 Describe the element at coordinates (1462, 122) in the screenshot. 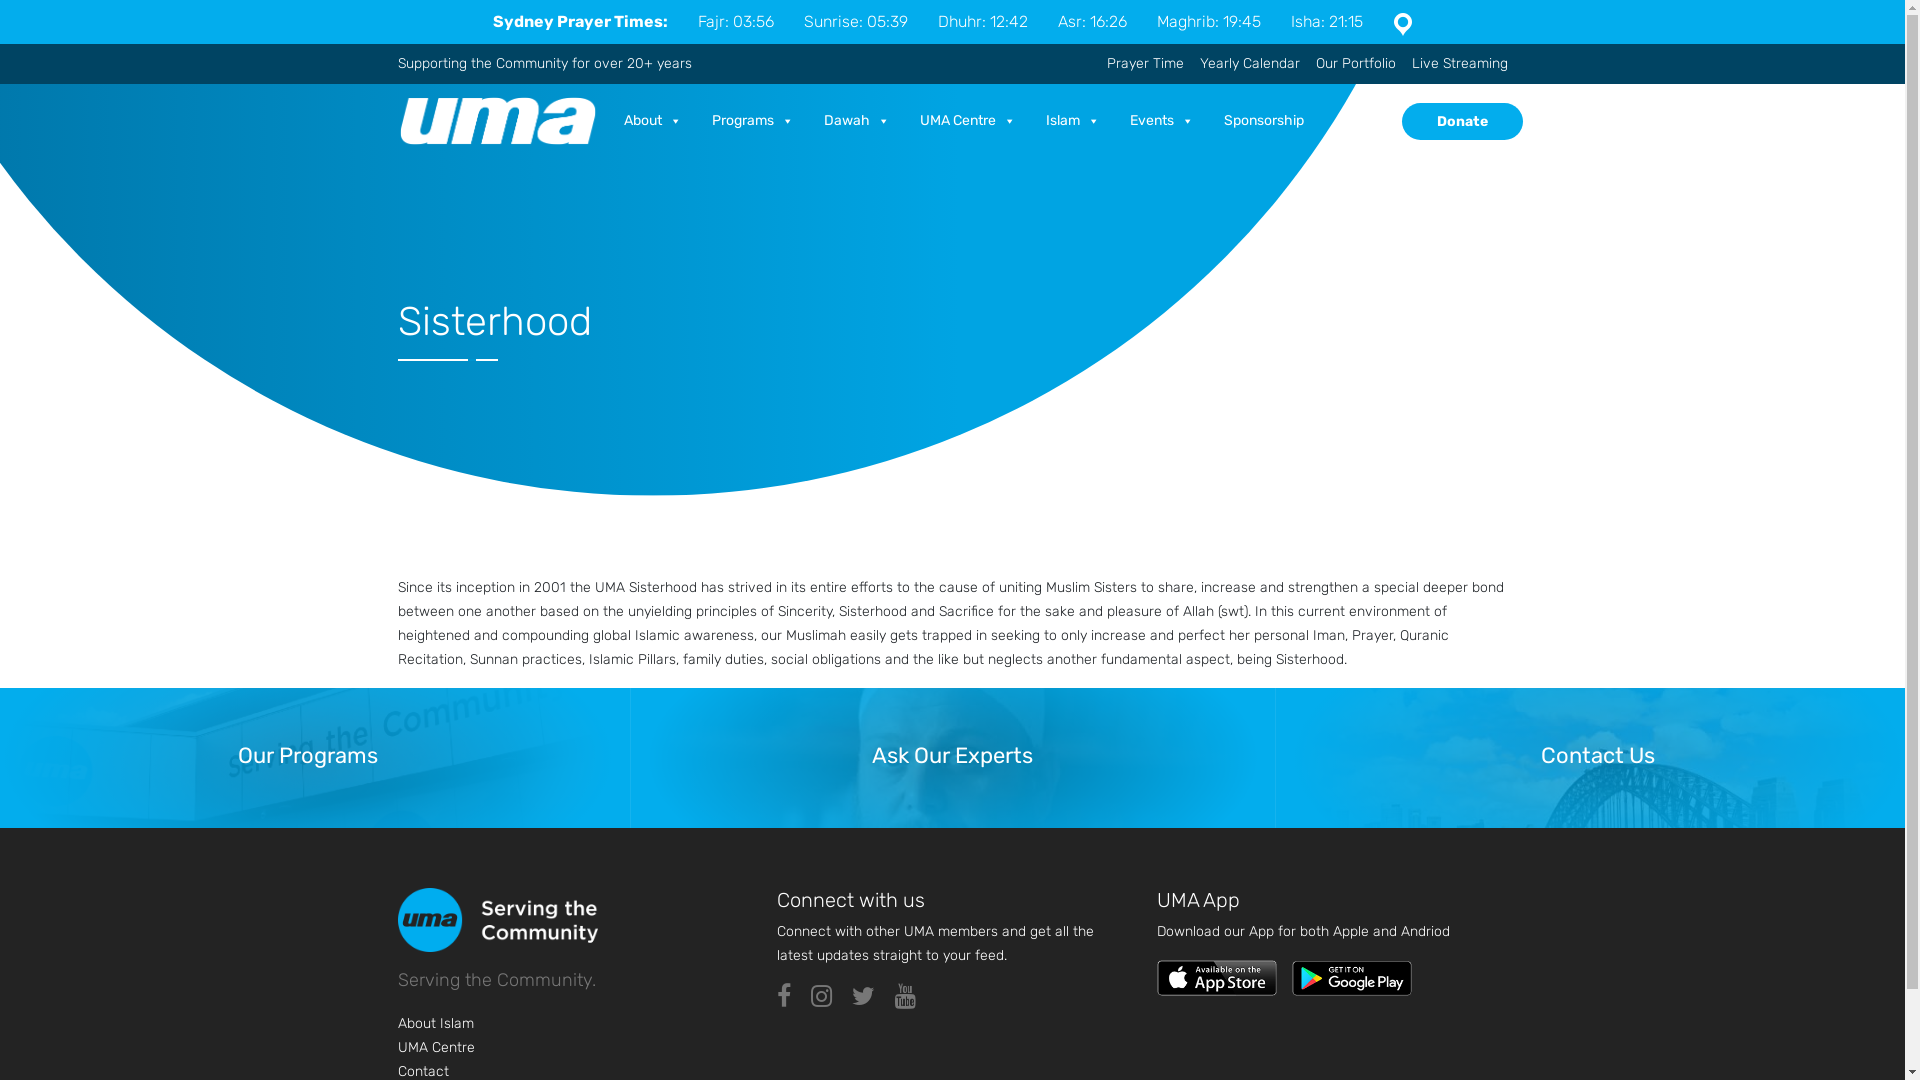

I see `Donate` at that location.